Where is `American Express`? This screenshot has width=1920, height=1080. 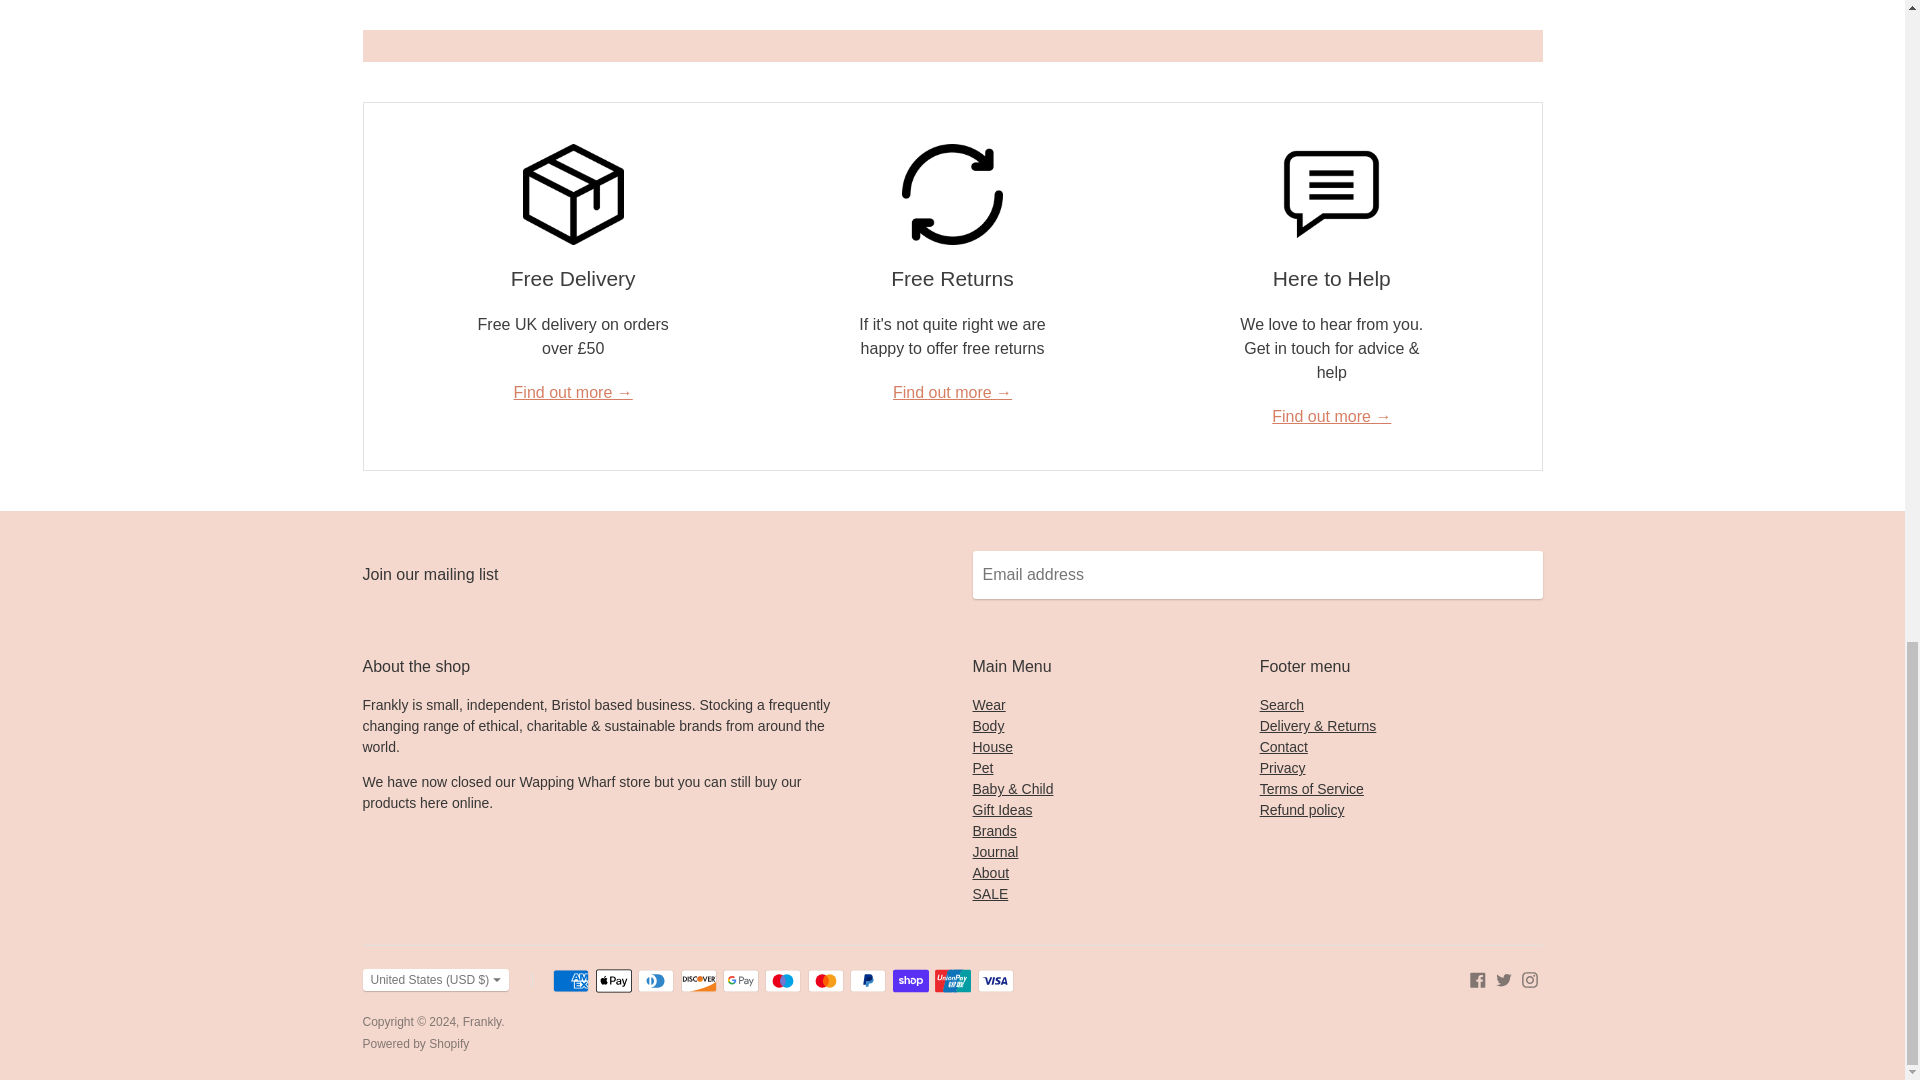 American Express is located at coordinates (570, 980).